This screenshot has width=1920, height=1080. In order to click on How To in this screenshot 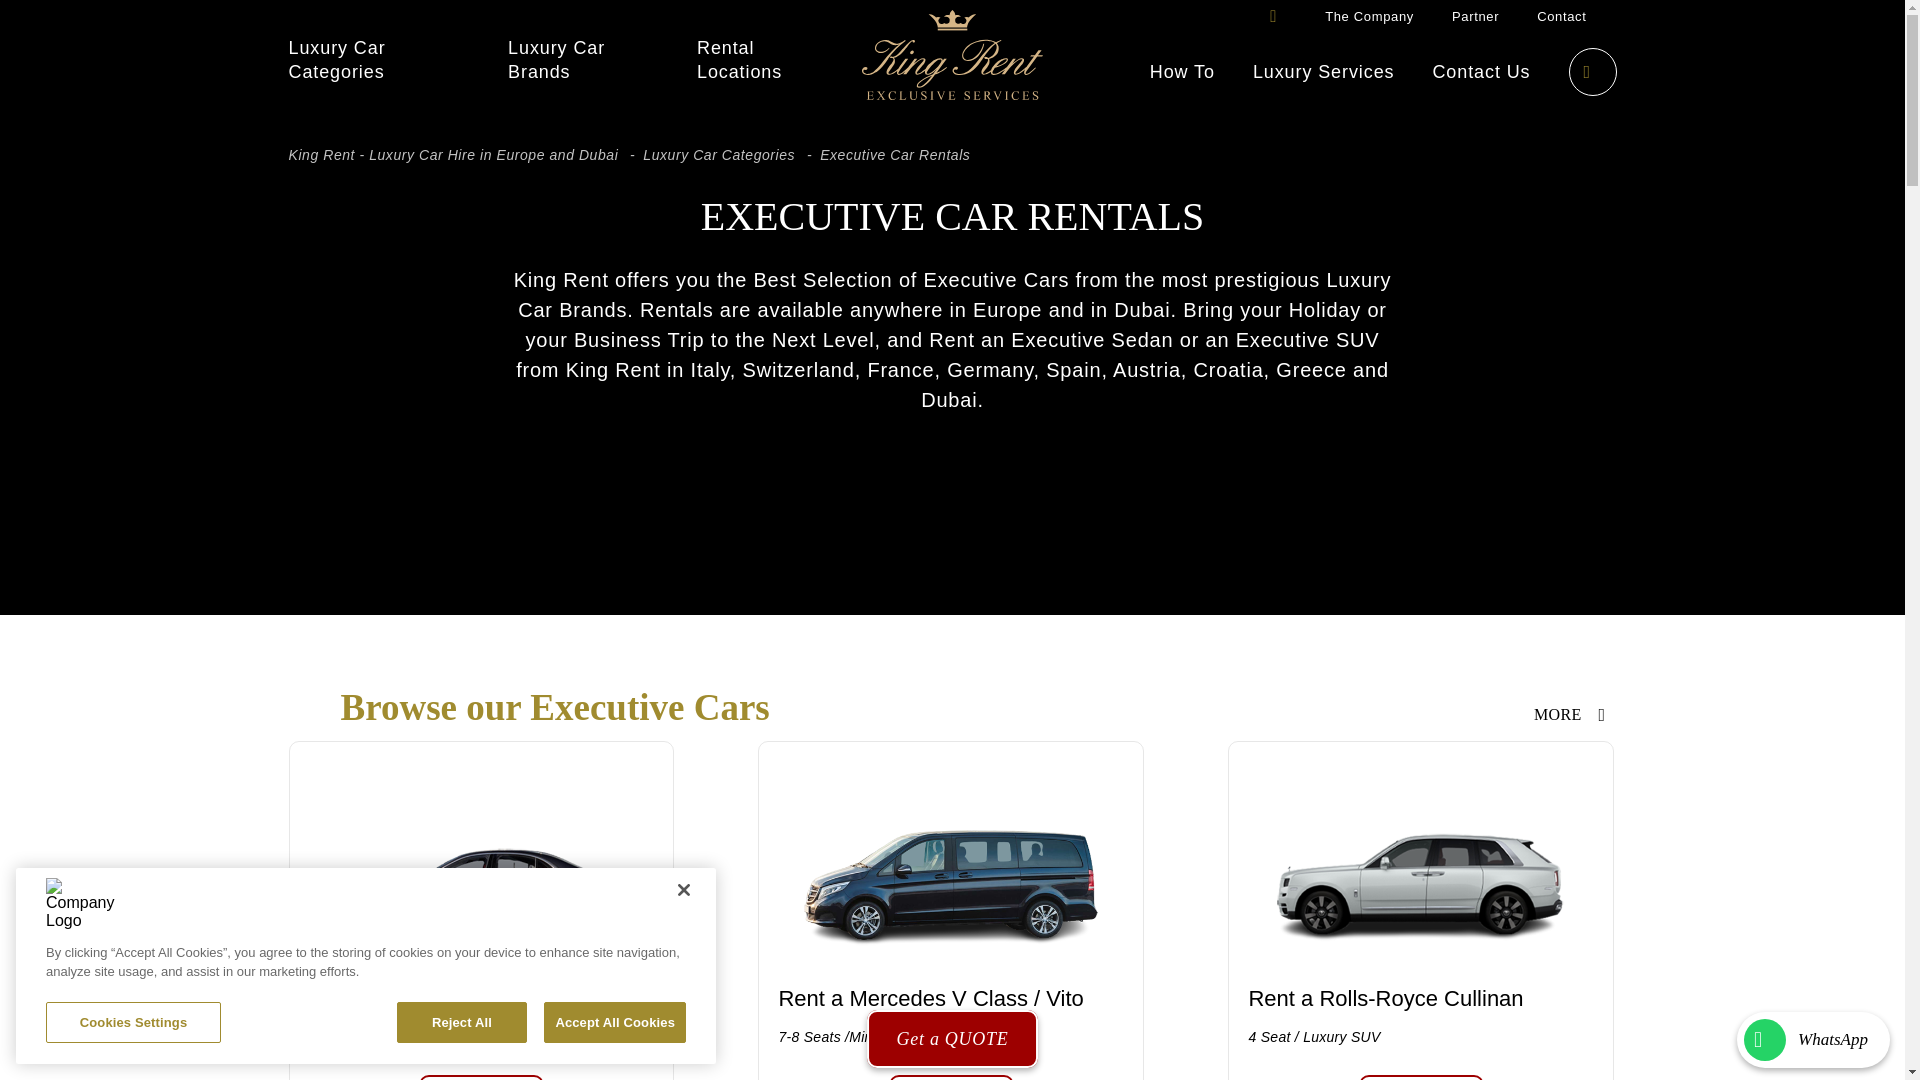, I will do `click(1182, 72)`.